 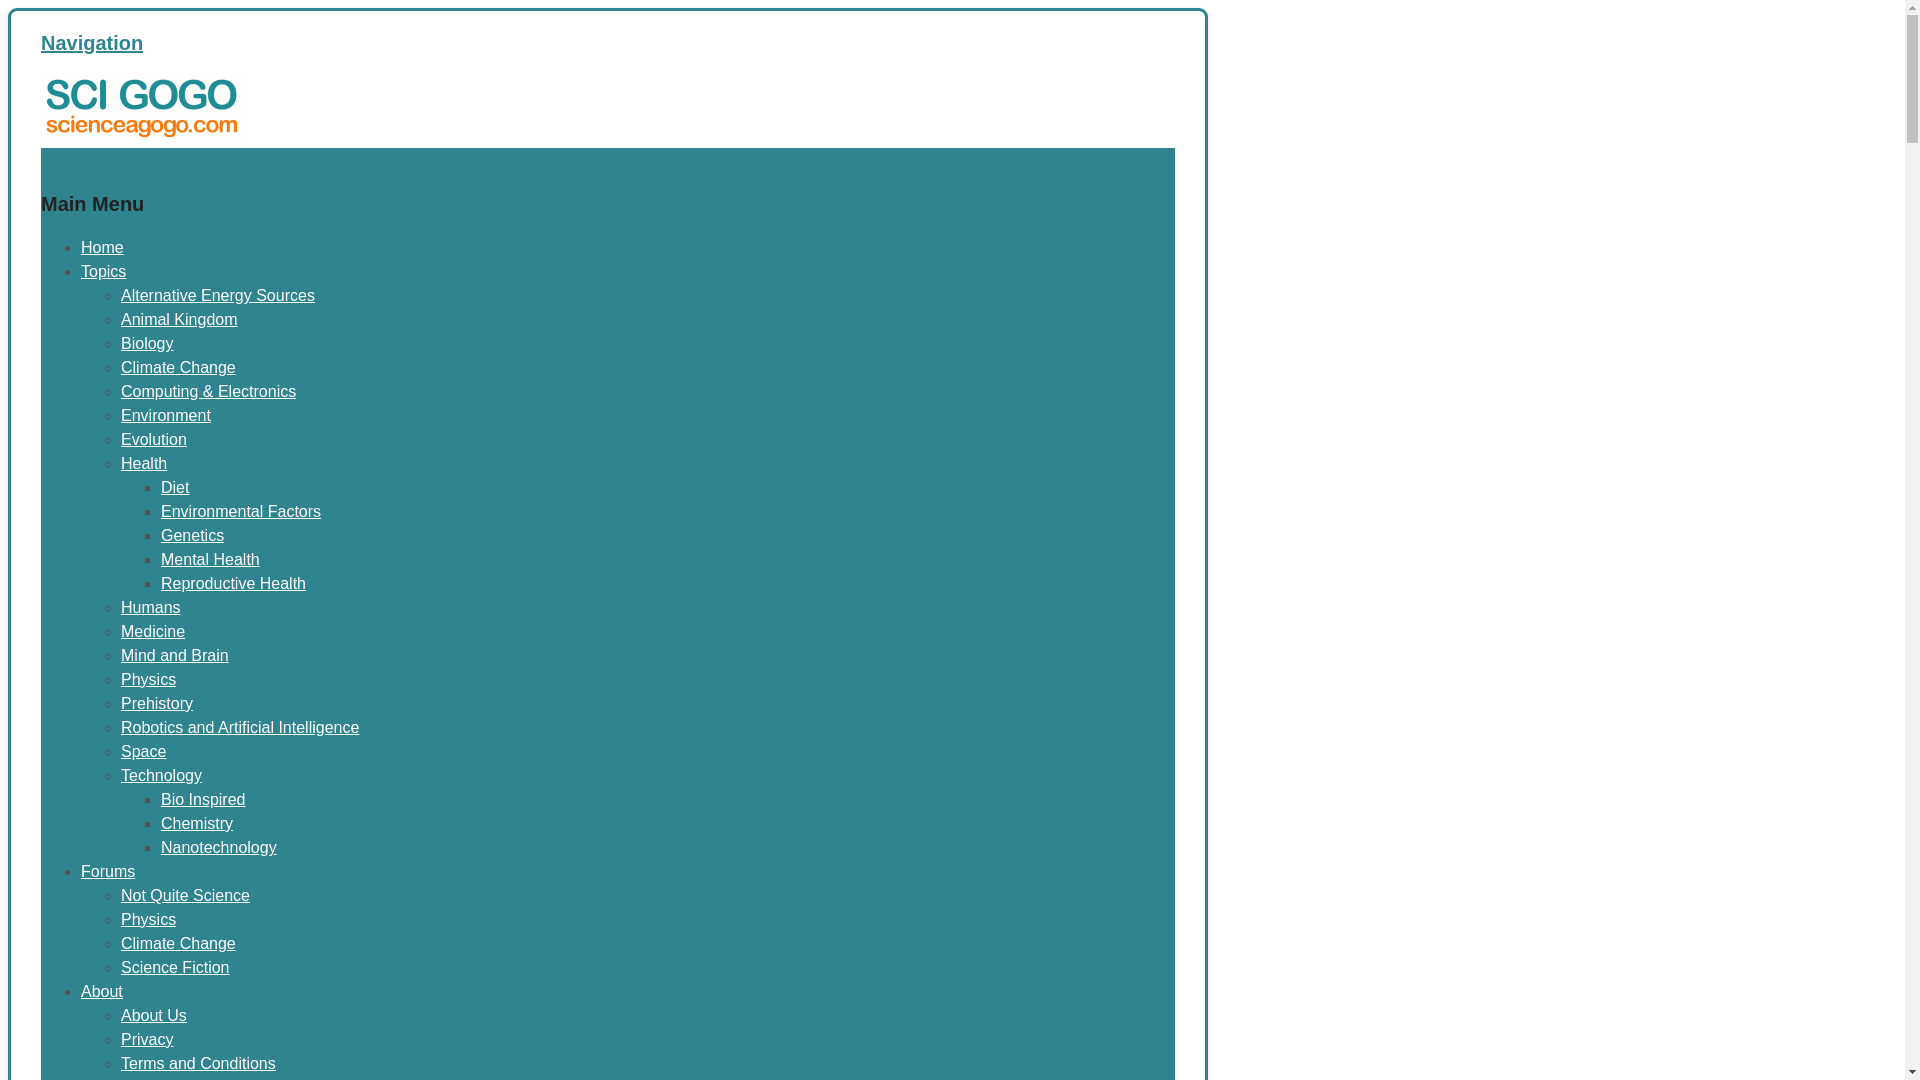 What do you see at coordinates (62, 160) in the screenshot?
I see `Home` at bounding box center [62, 160].